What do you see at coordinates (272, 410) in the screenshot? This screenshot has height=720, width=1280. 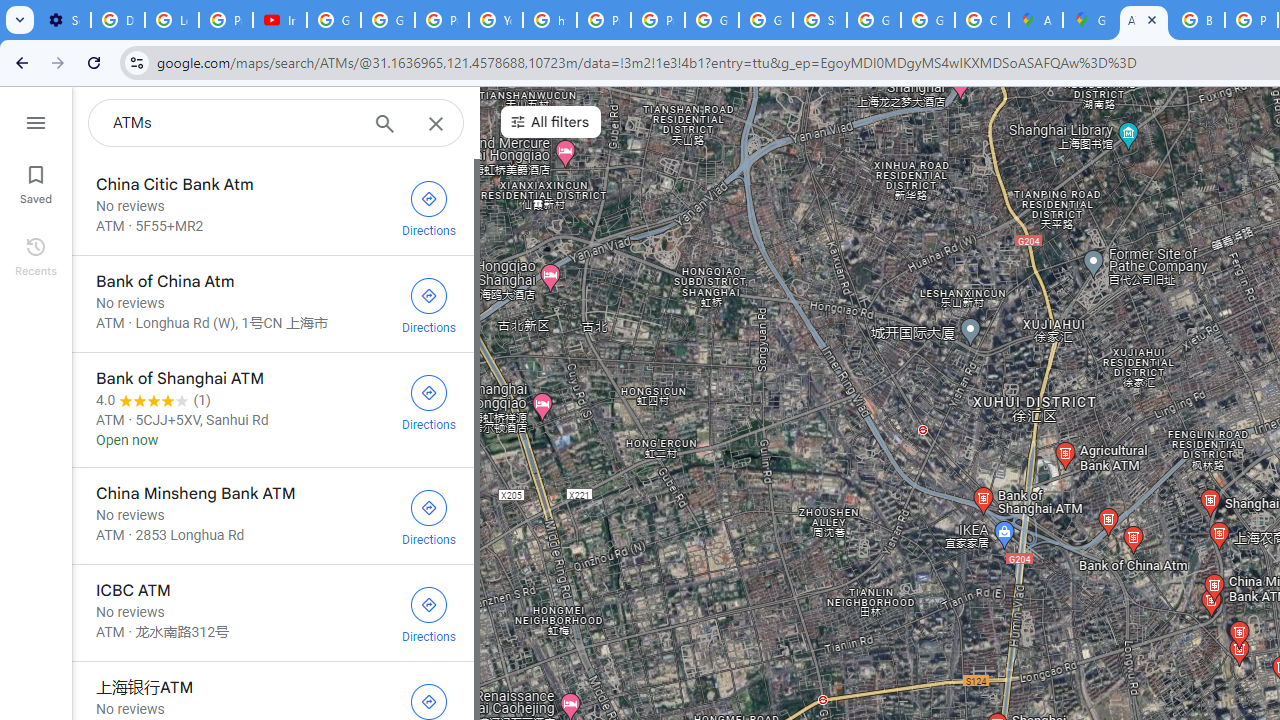 I see `Bank of Shanghai ATM` at bounding box center [272, 410].